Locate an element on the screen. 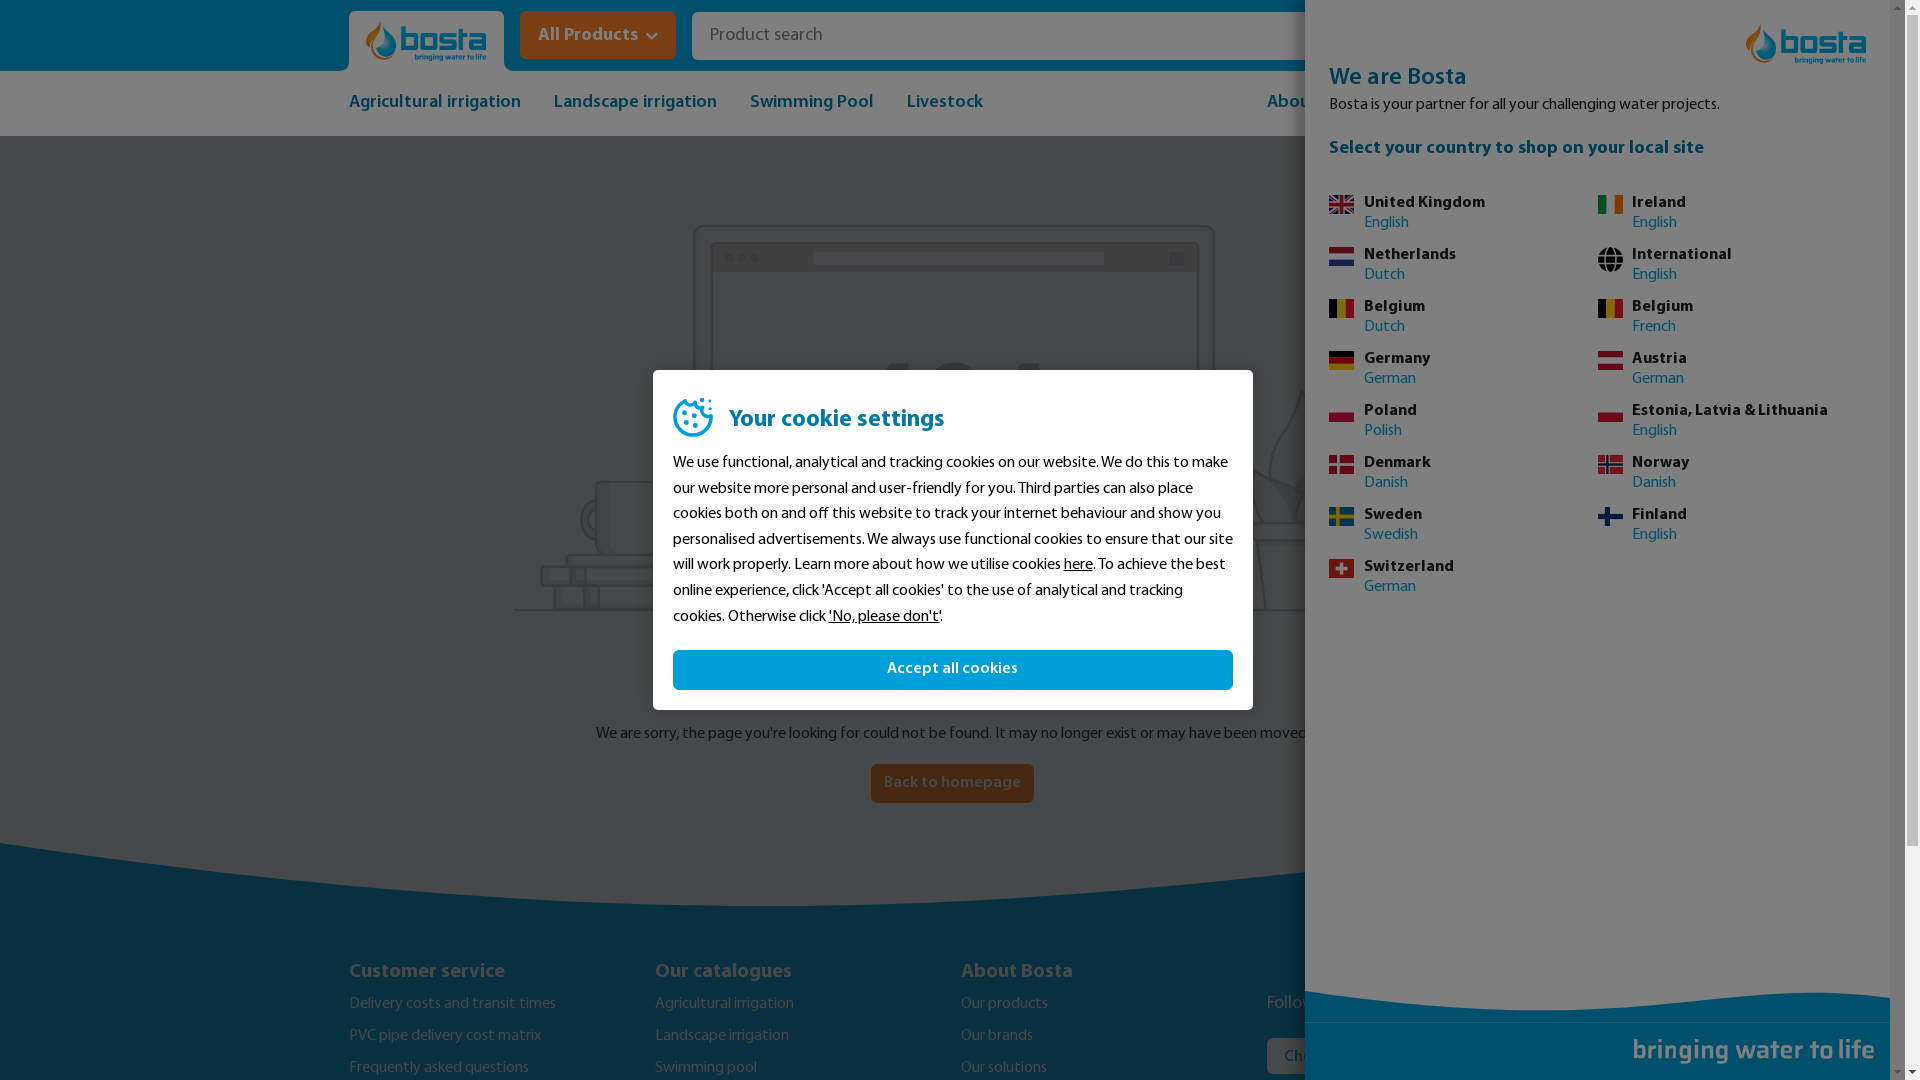 This screenshot has width=1920, height=1080. Germany
German is located at coordinates (1464, 369).